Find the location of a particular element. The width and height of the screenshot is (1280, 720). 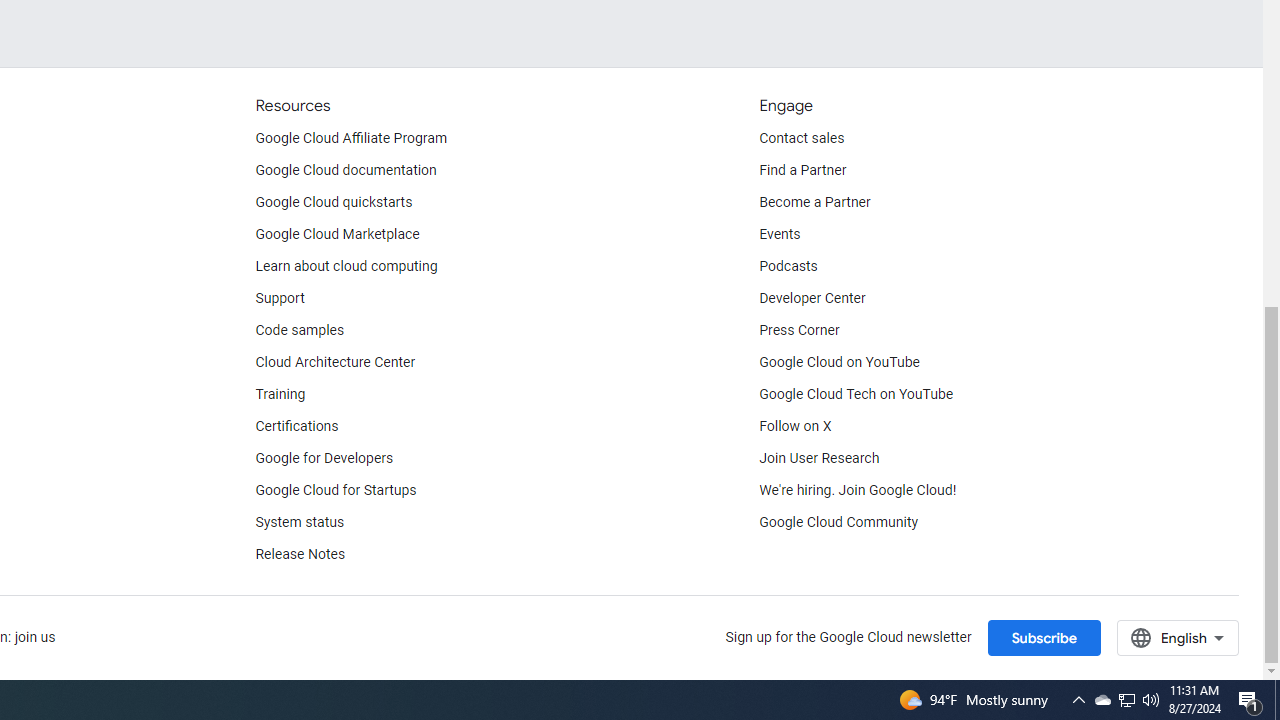

Learn about cloud computing is located at coordinates (346, 266).